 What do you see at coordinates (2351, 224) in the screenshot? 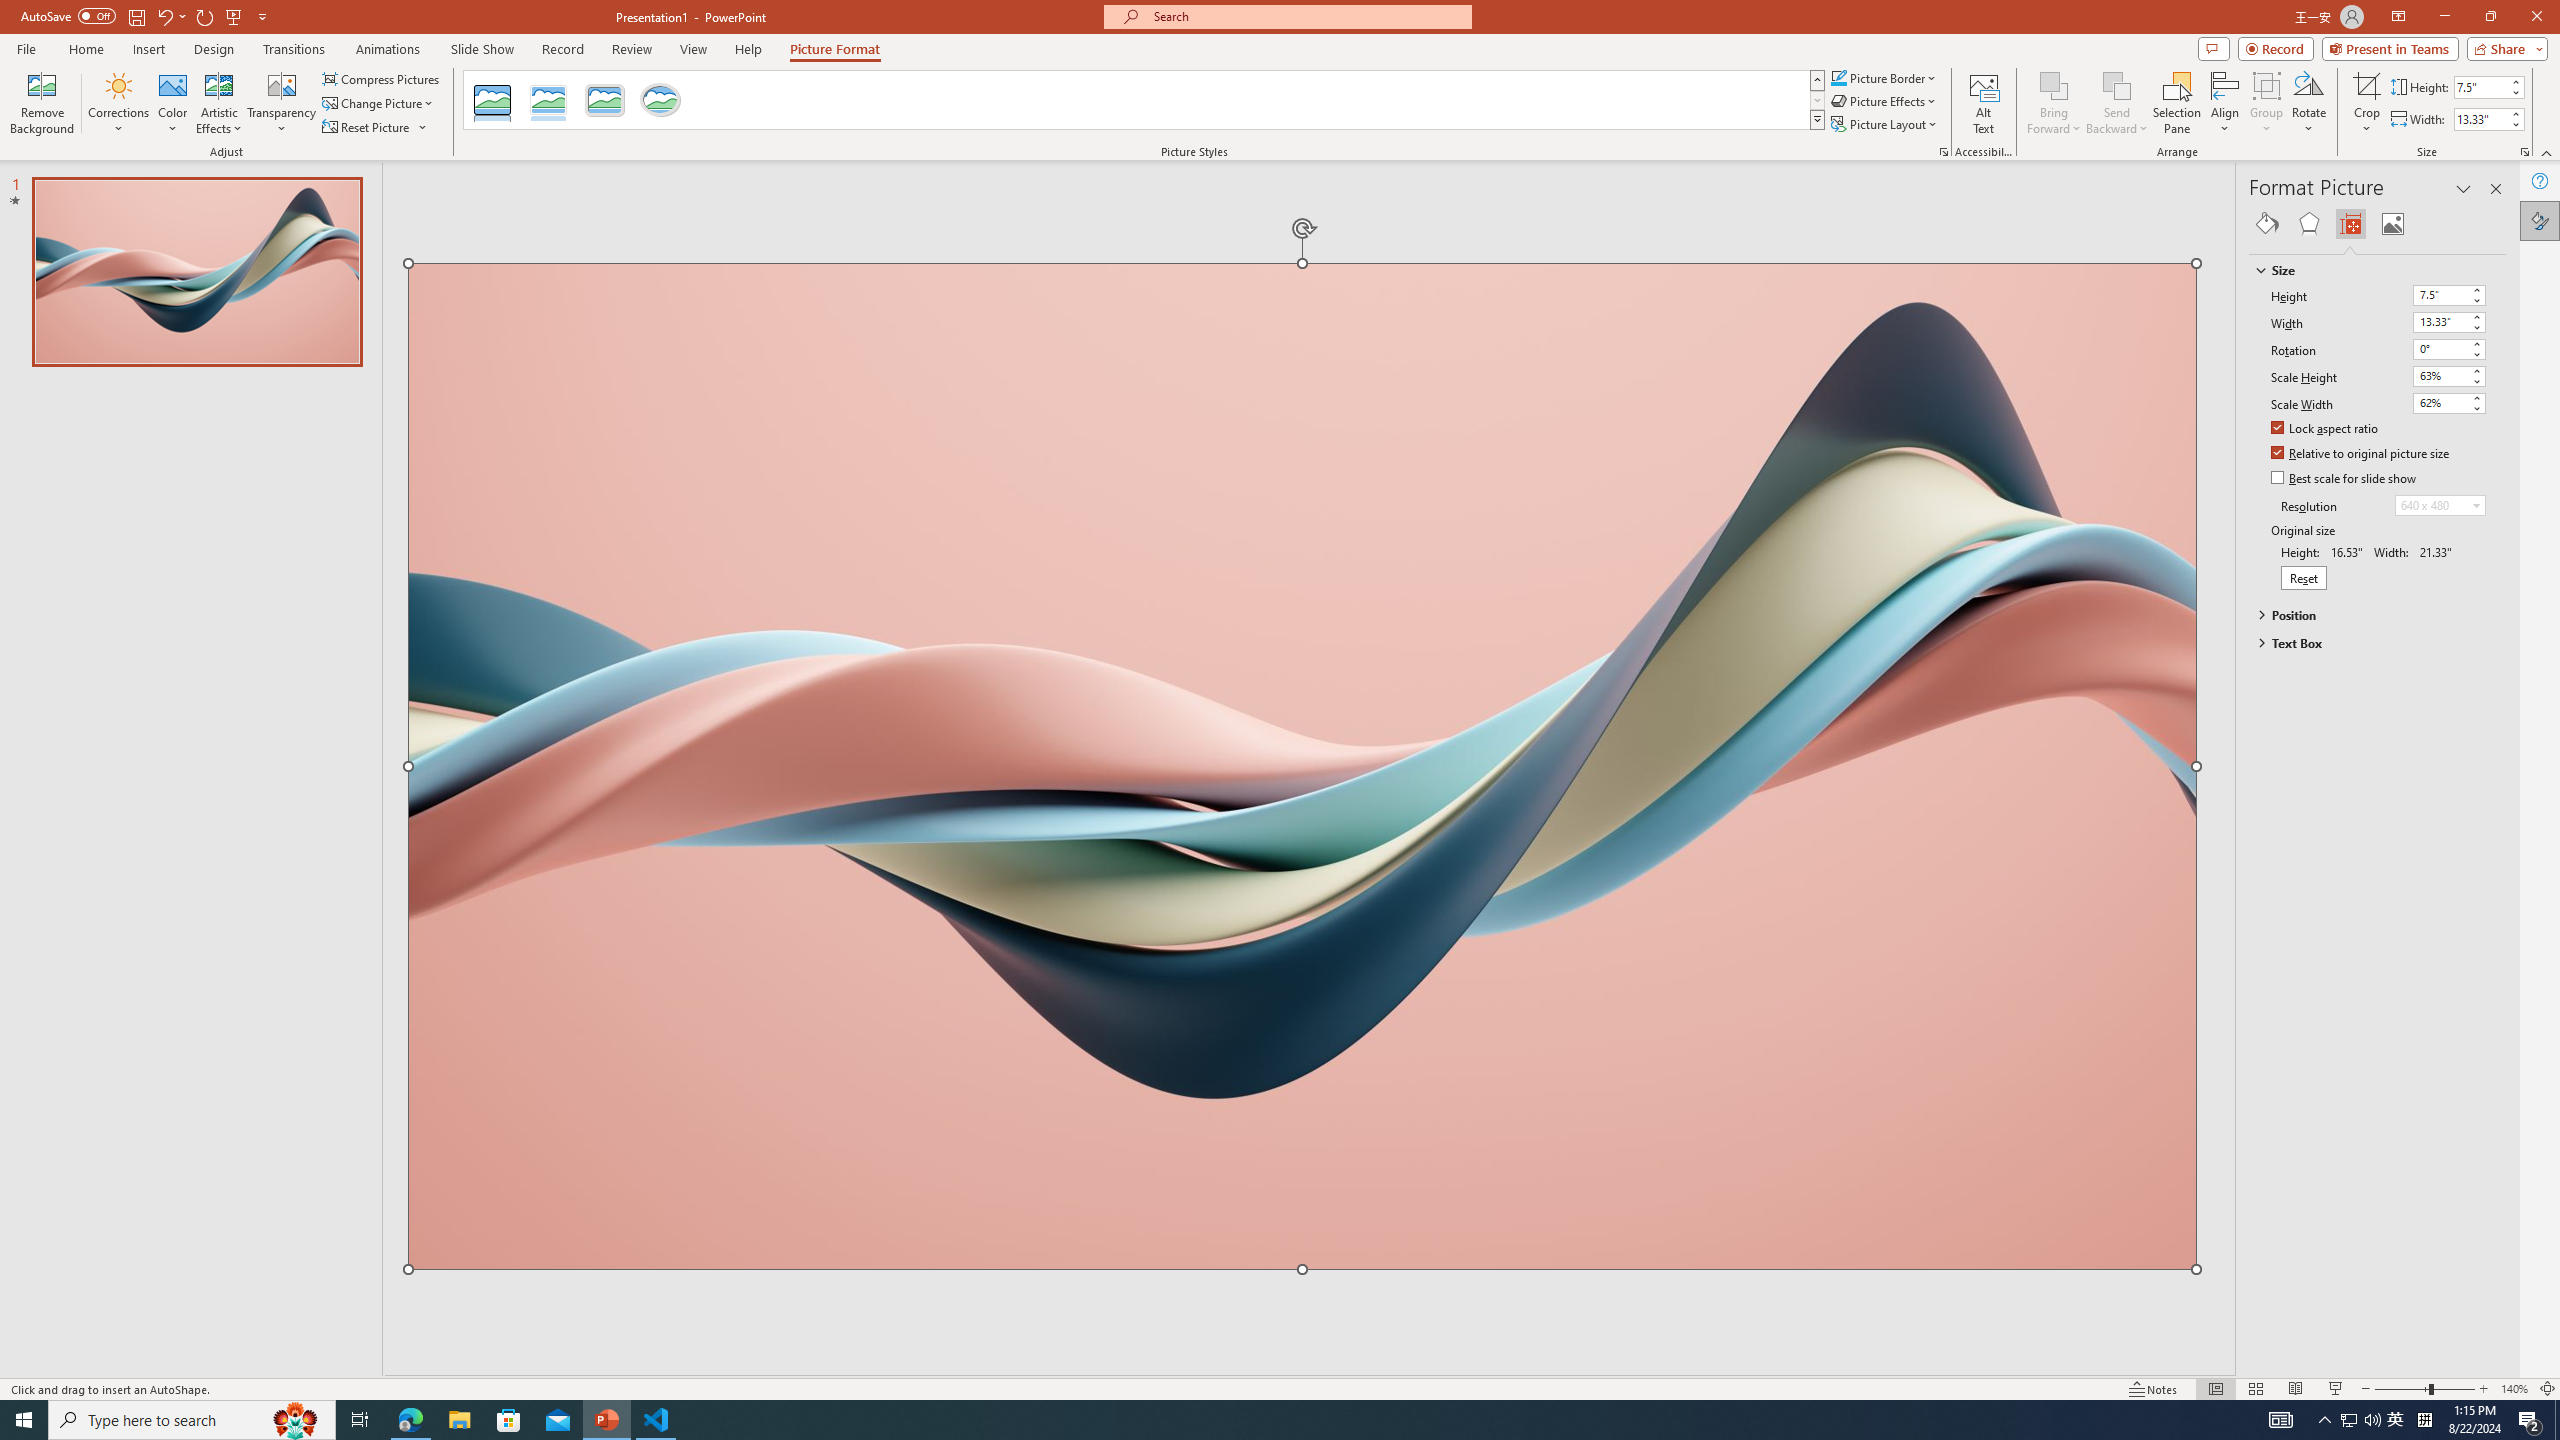
I see `Size & Properties` at bounding box center [2351, 224].